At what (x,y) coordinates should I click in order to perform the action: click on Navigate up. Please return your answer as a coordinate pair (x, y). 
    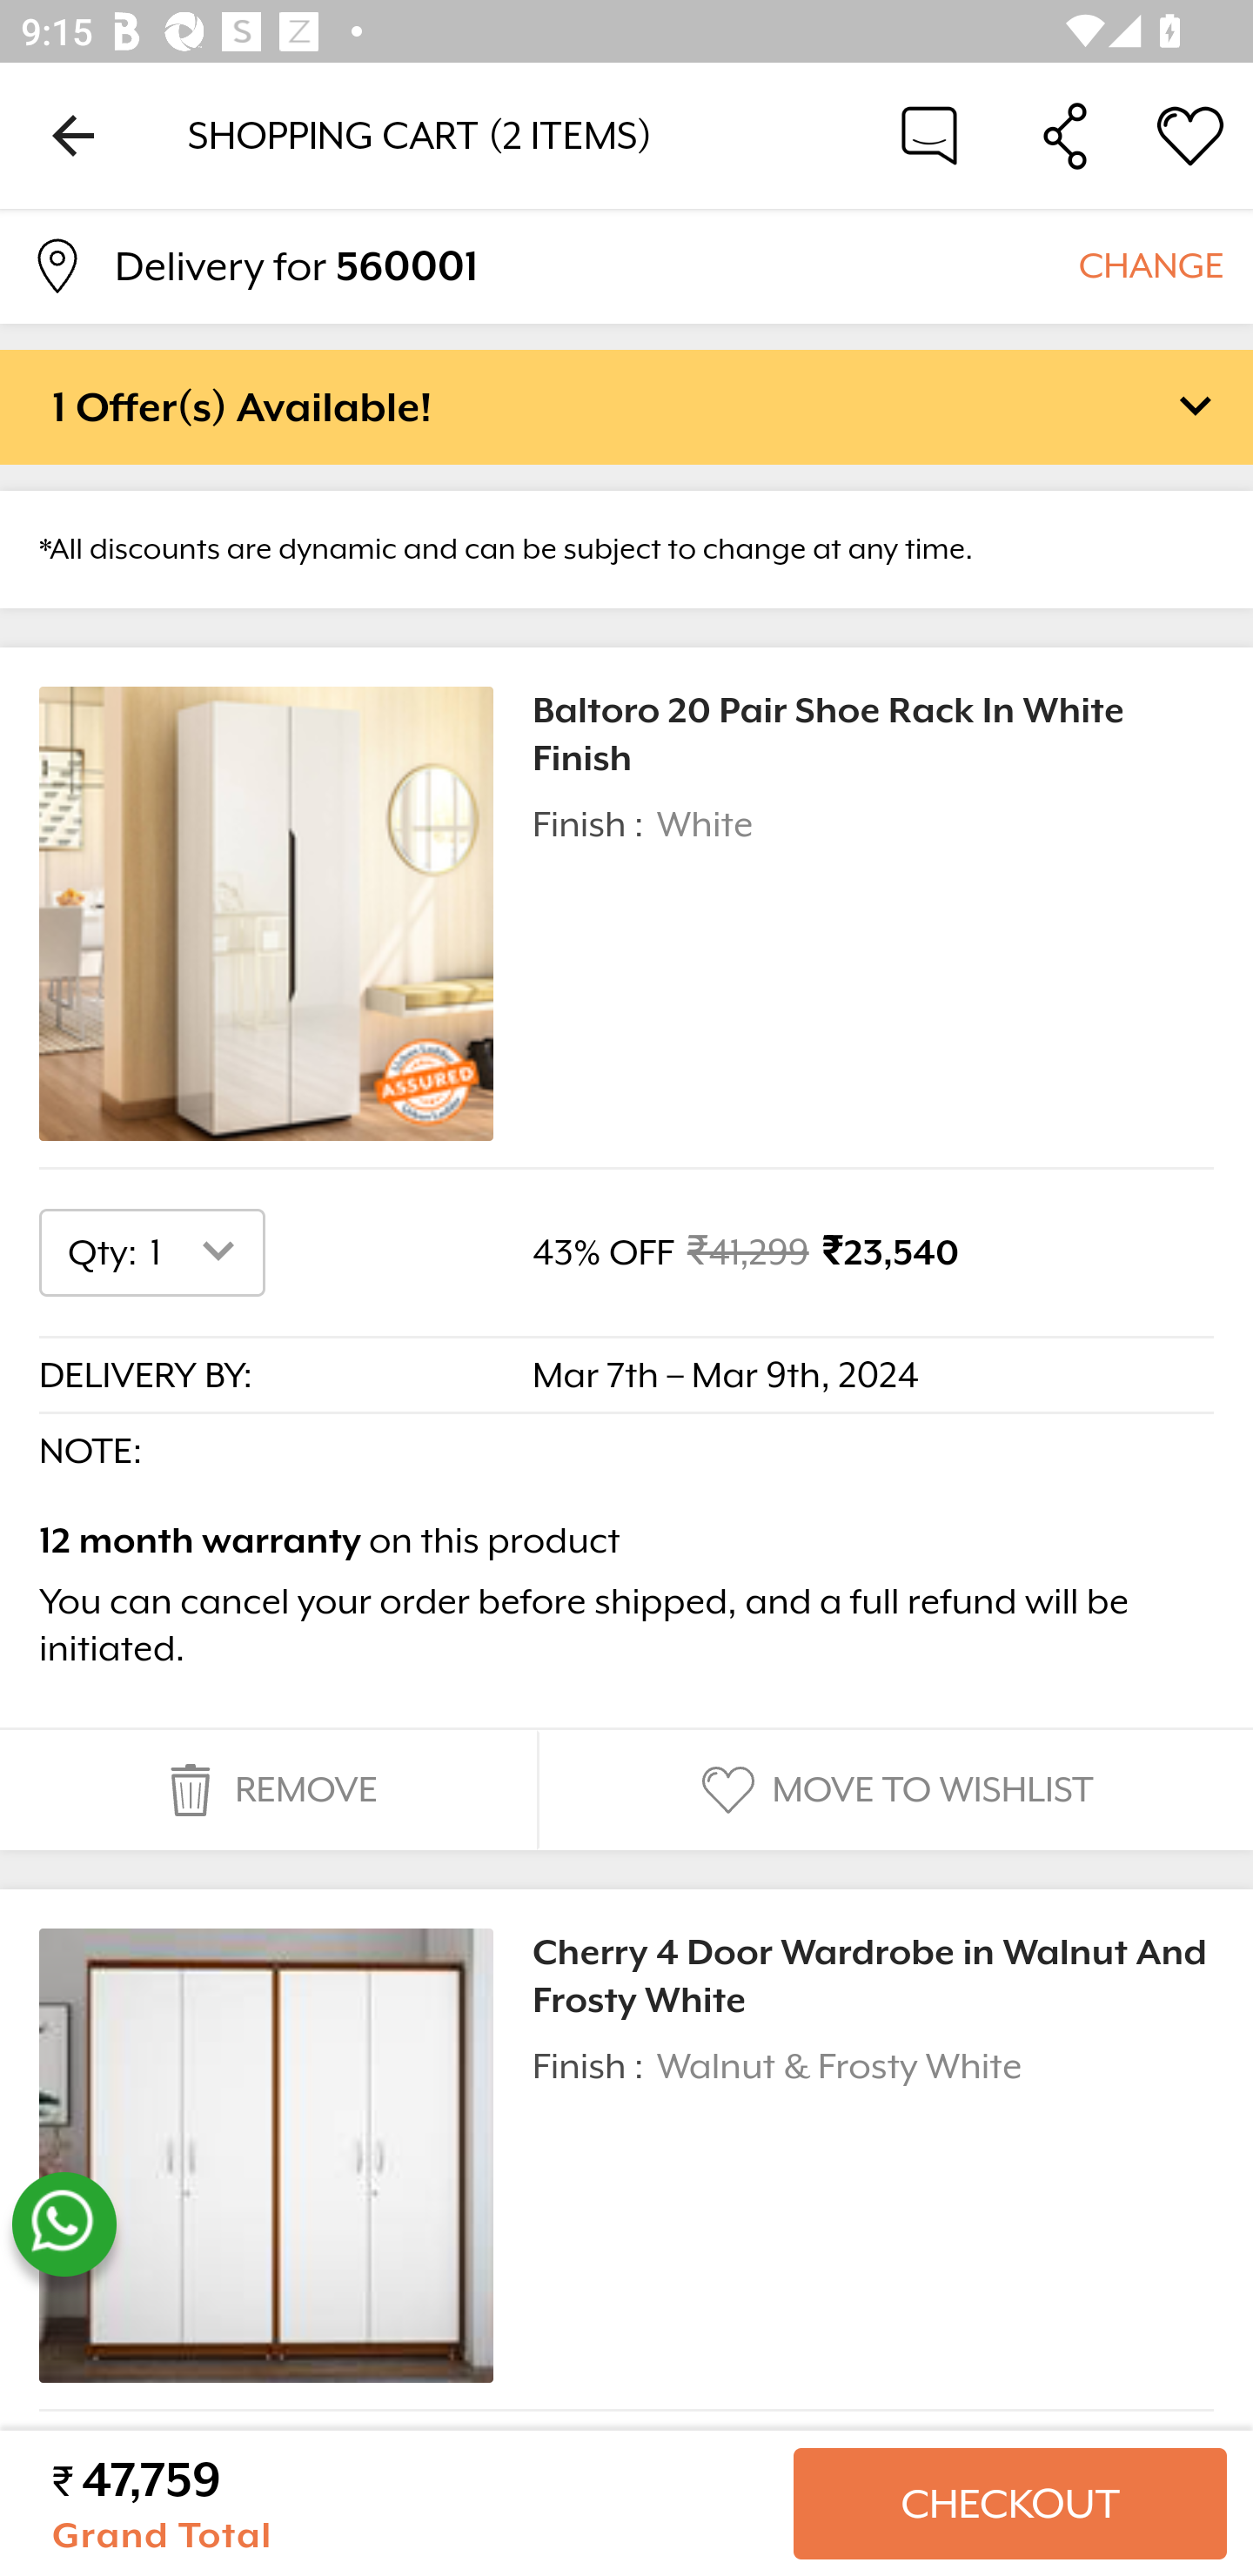
    Looking at the image, I should click on (73, 135).